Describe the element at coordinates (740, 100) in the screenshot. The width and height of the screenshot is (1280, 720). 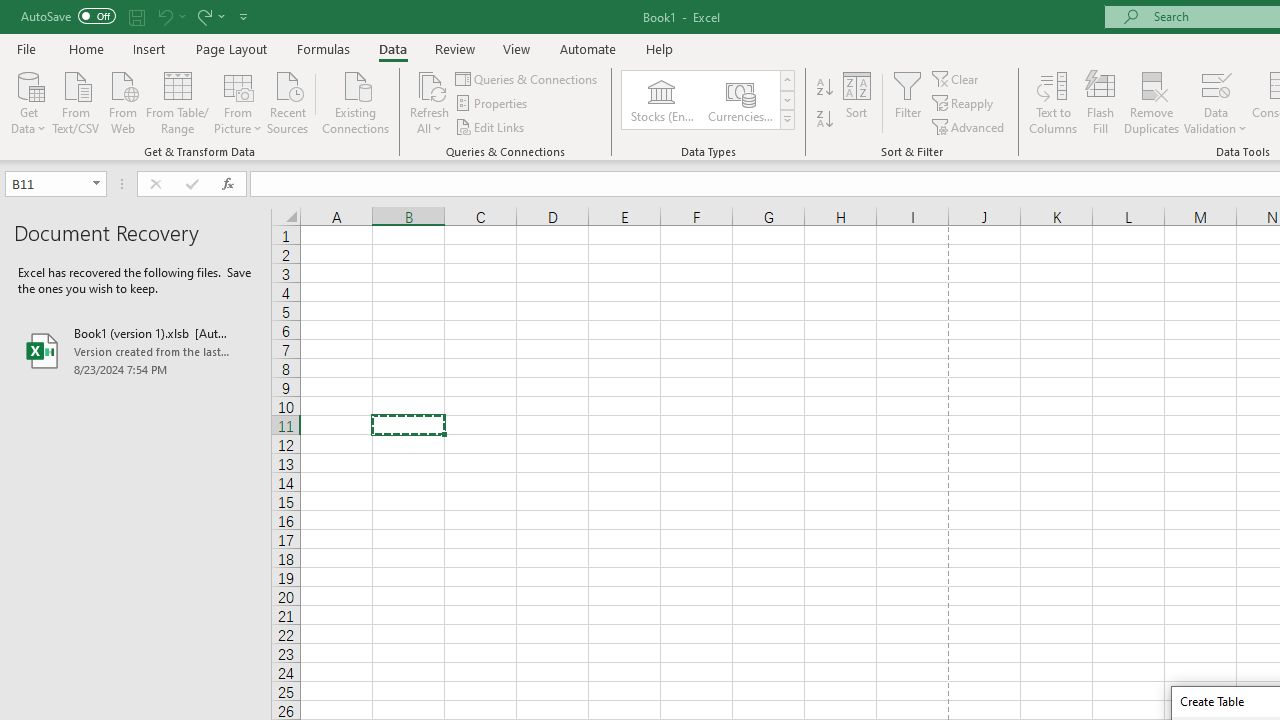
I see `Currencies (English)` at that location.